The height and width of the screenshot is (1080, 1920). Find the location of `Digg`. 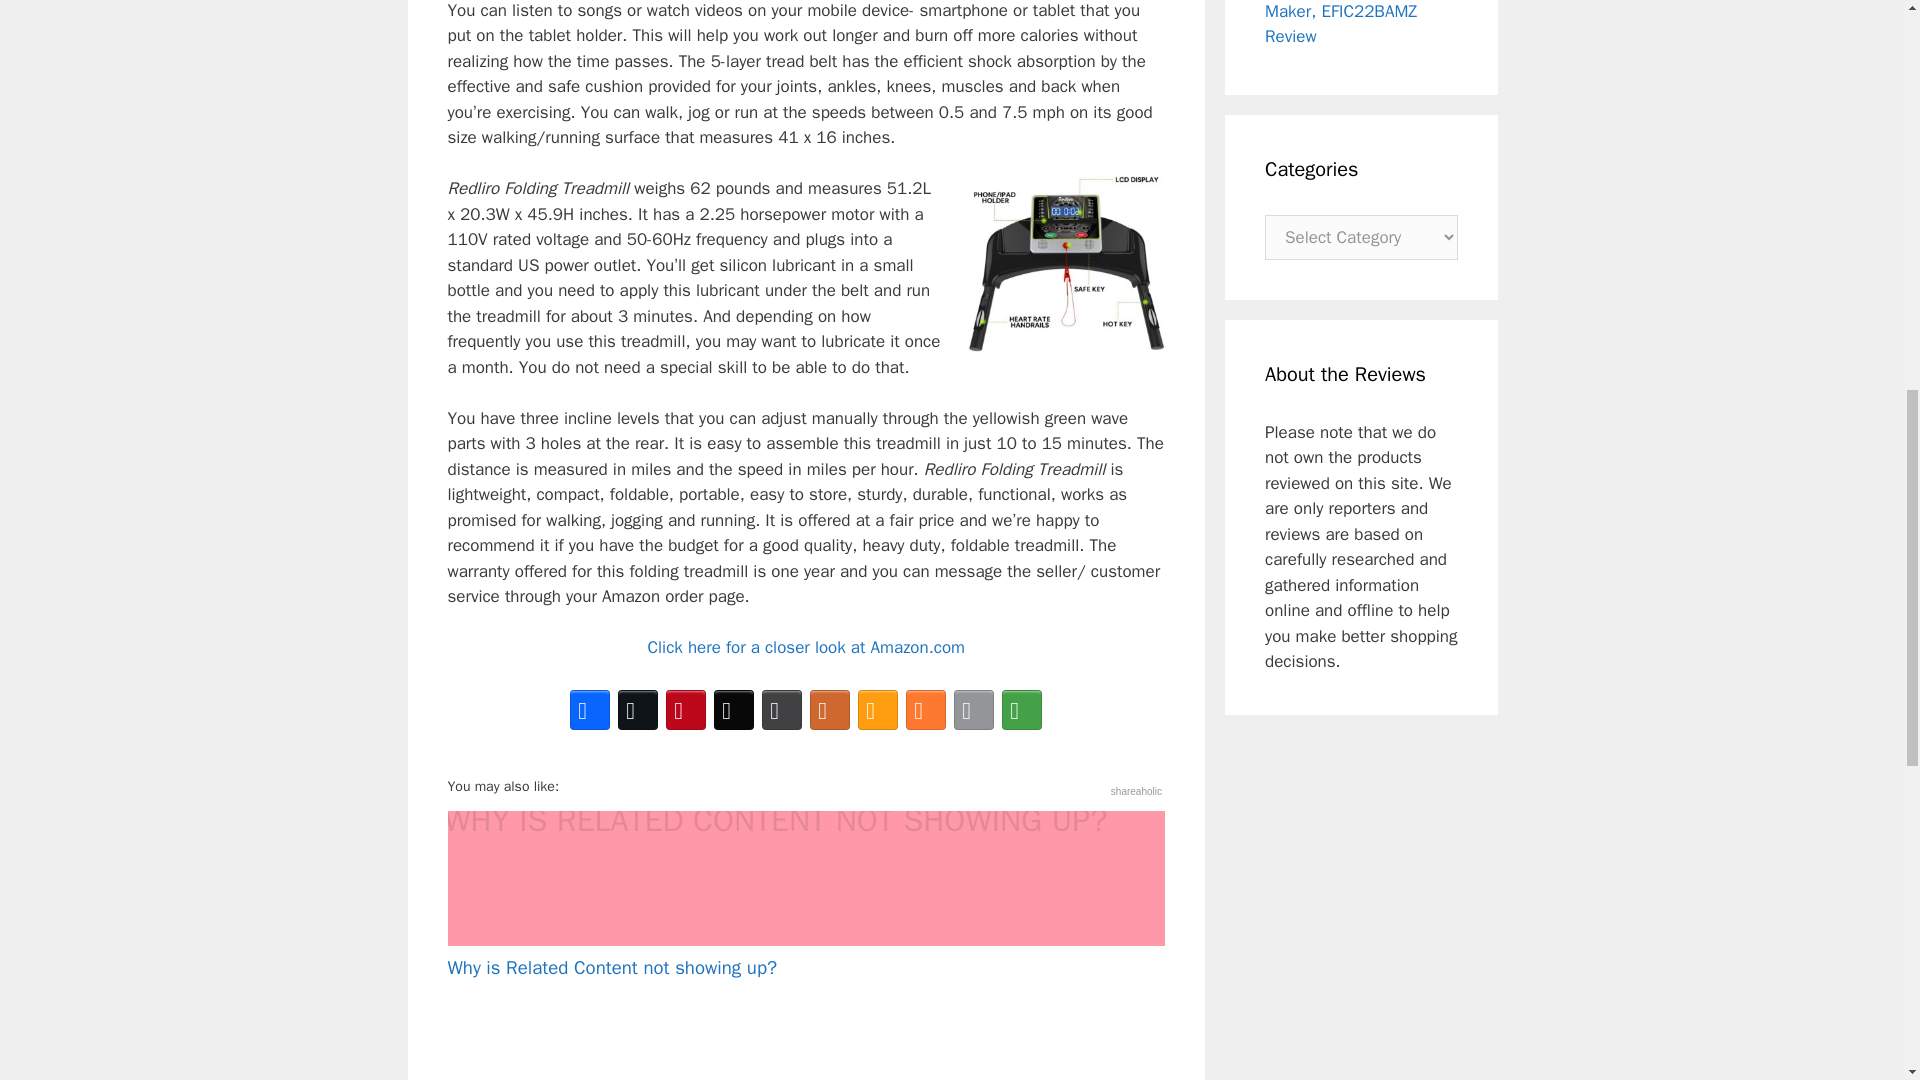

Digg is located at coordinates (734, 710).